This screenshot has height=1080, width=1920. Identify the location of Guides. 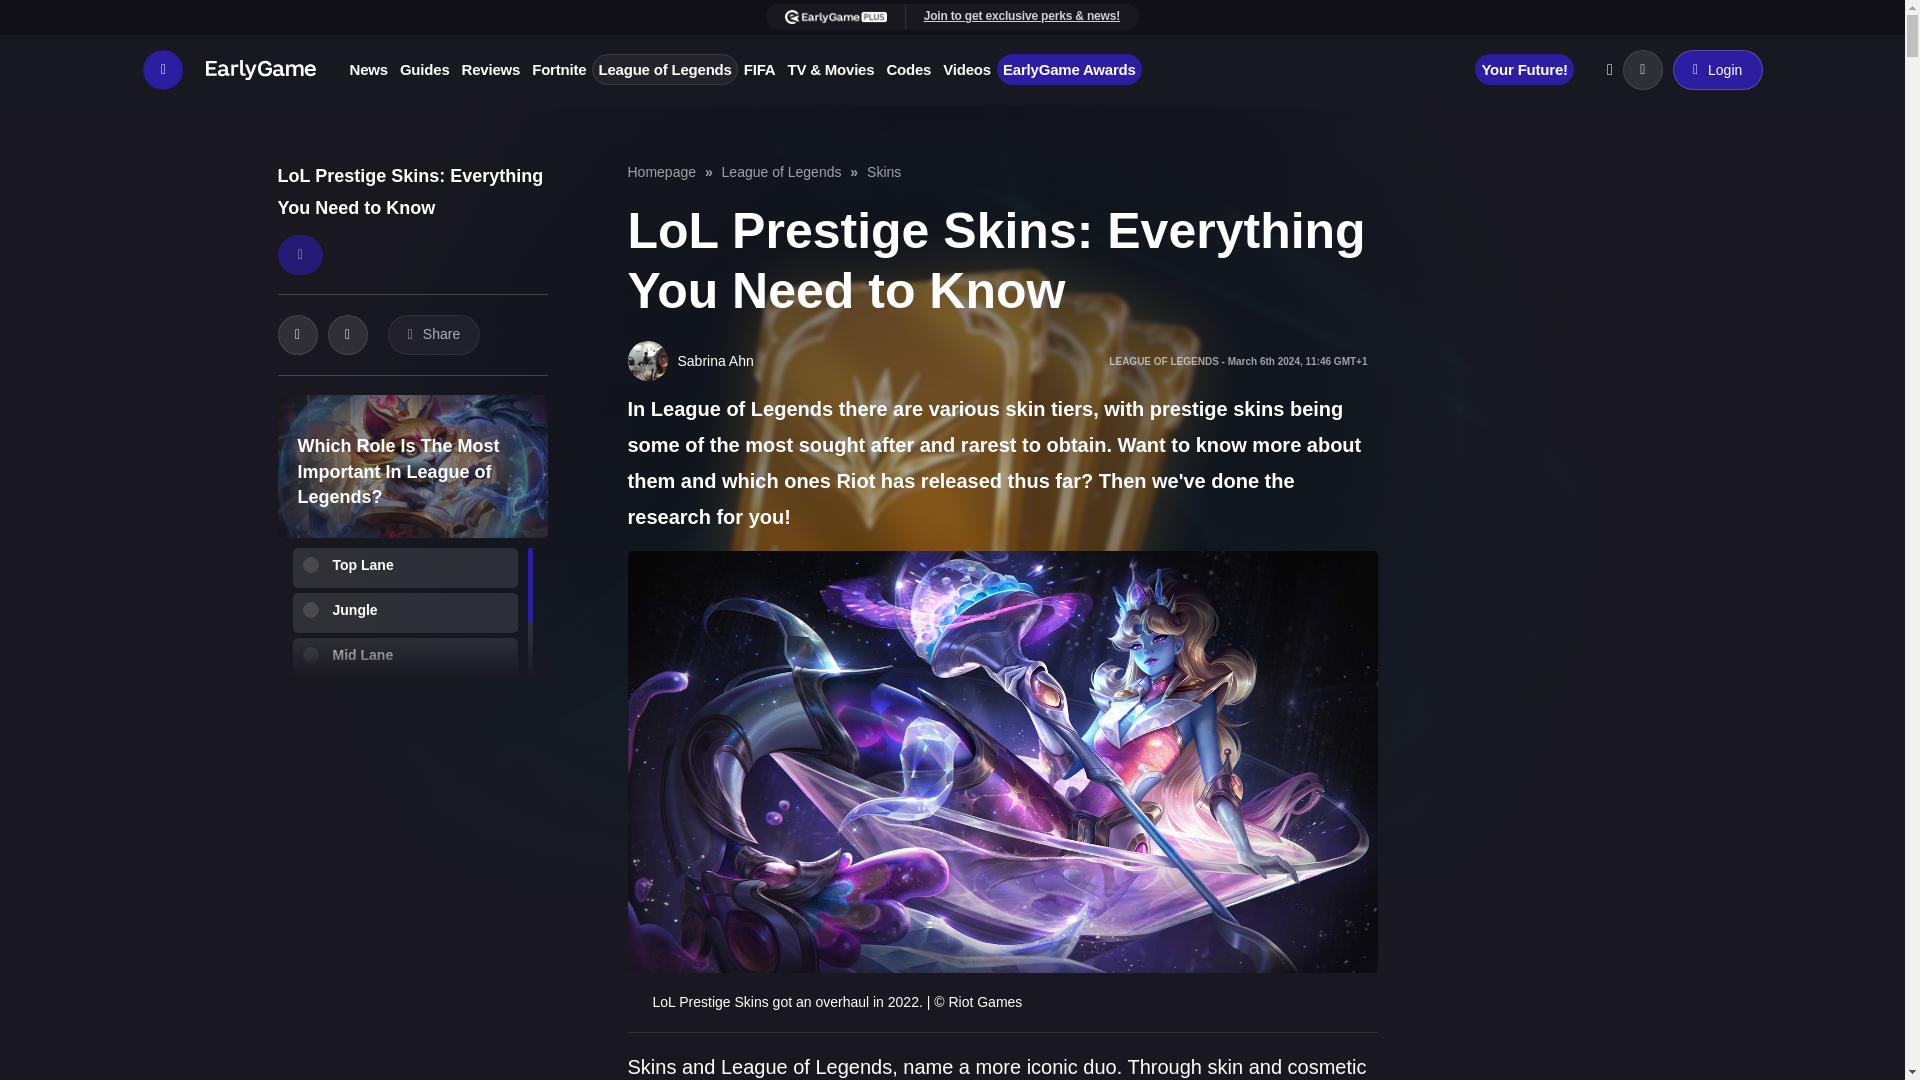
(424, 70).